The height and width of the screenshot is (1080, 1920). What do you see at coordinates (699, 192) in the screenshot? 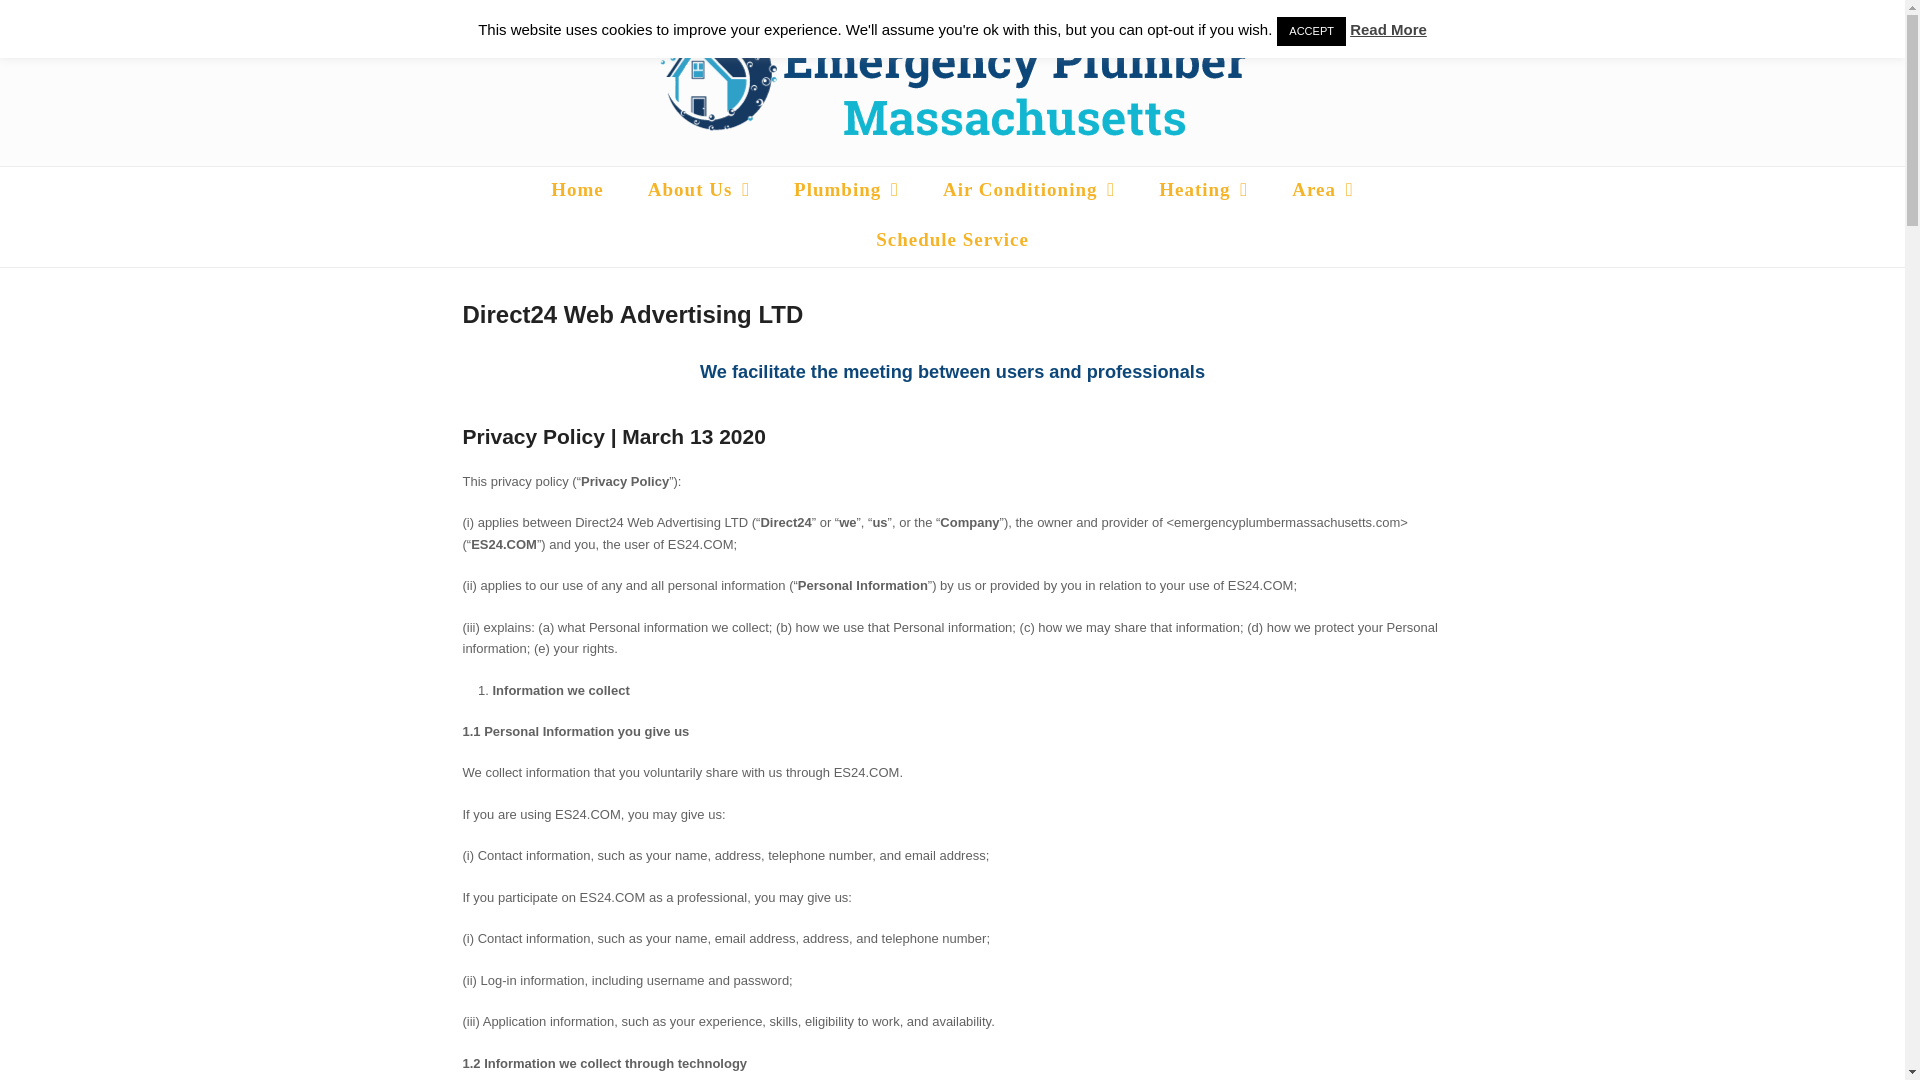
I see `About Us` at bounding box center [699, 192].